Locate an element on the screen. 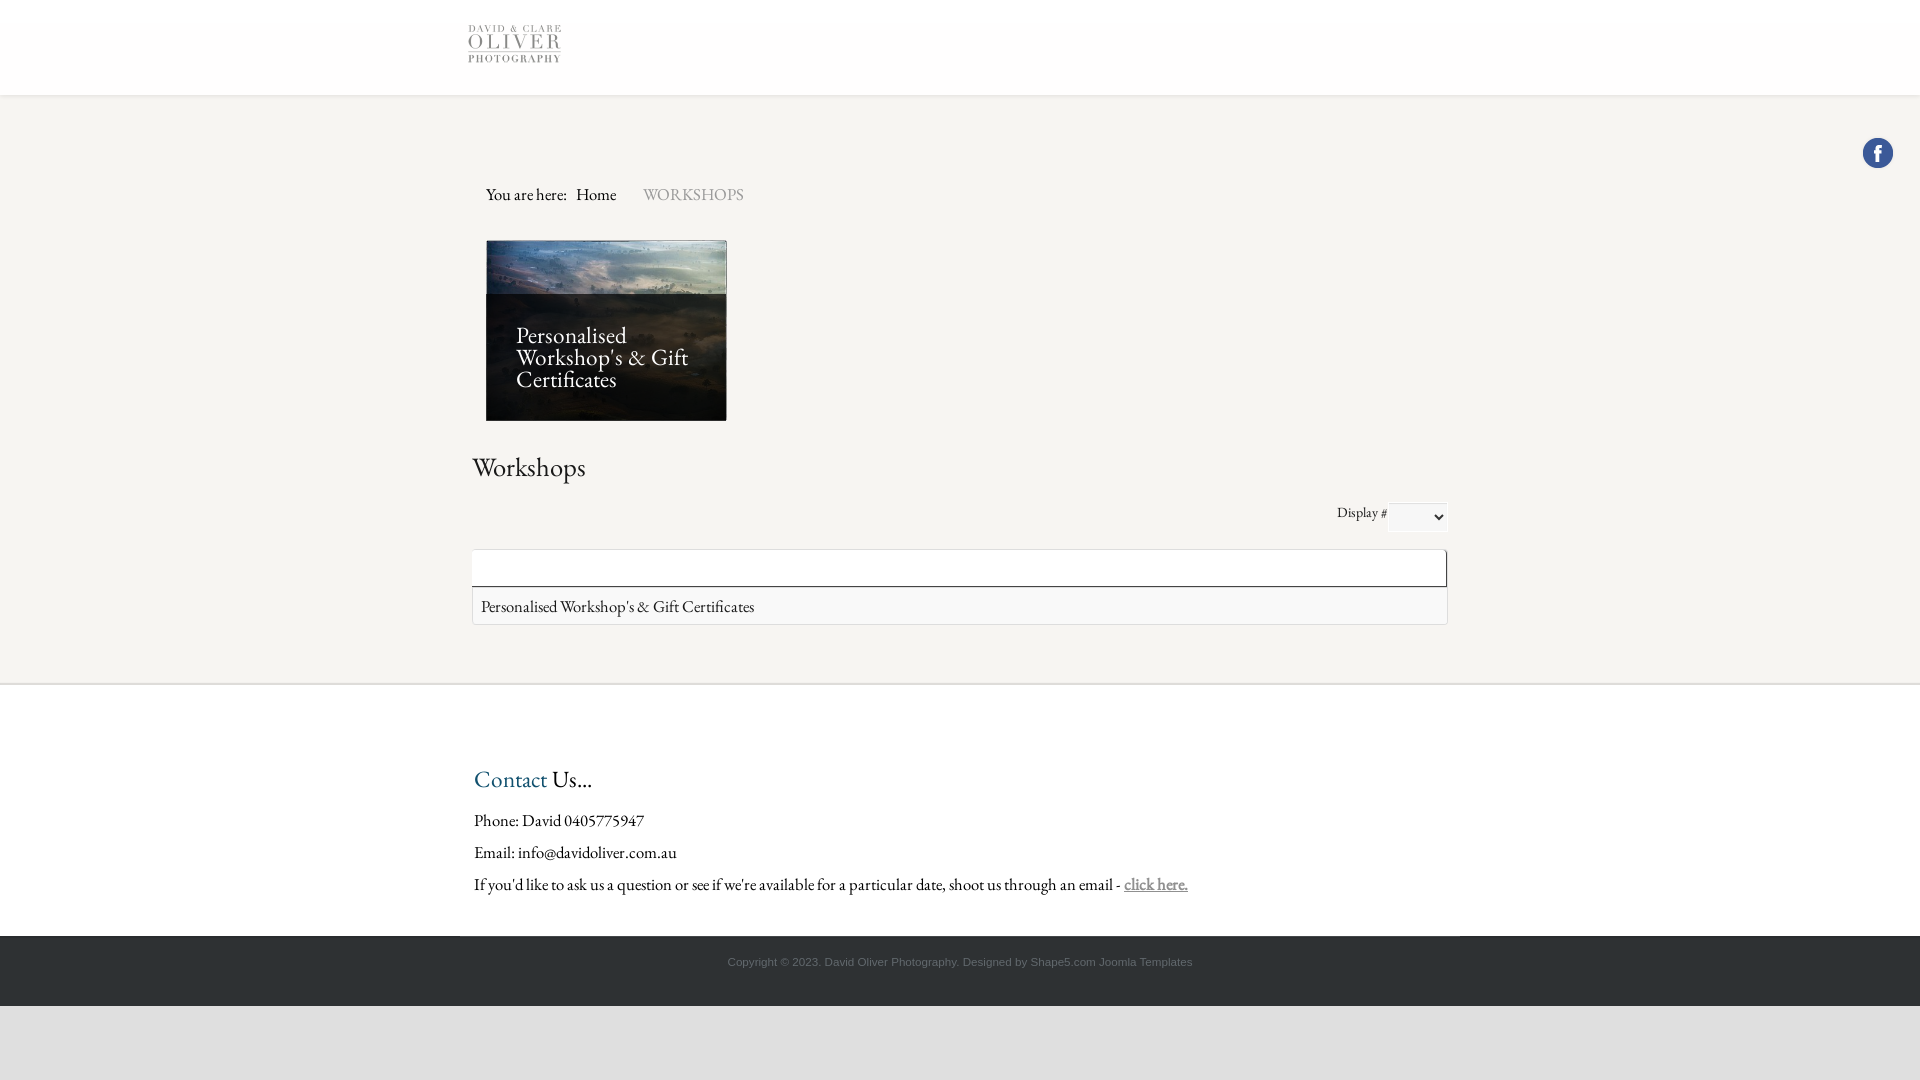  Personalised Workshop's & Gift Certificates is located at coordinates (602, 357).